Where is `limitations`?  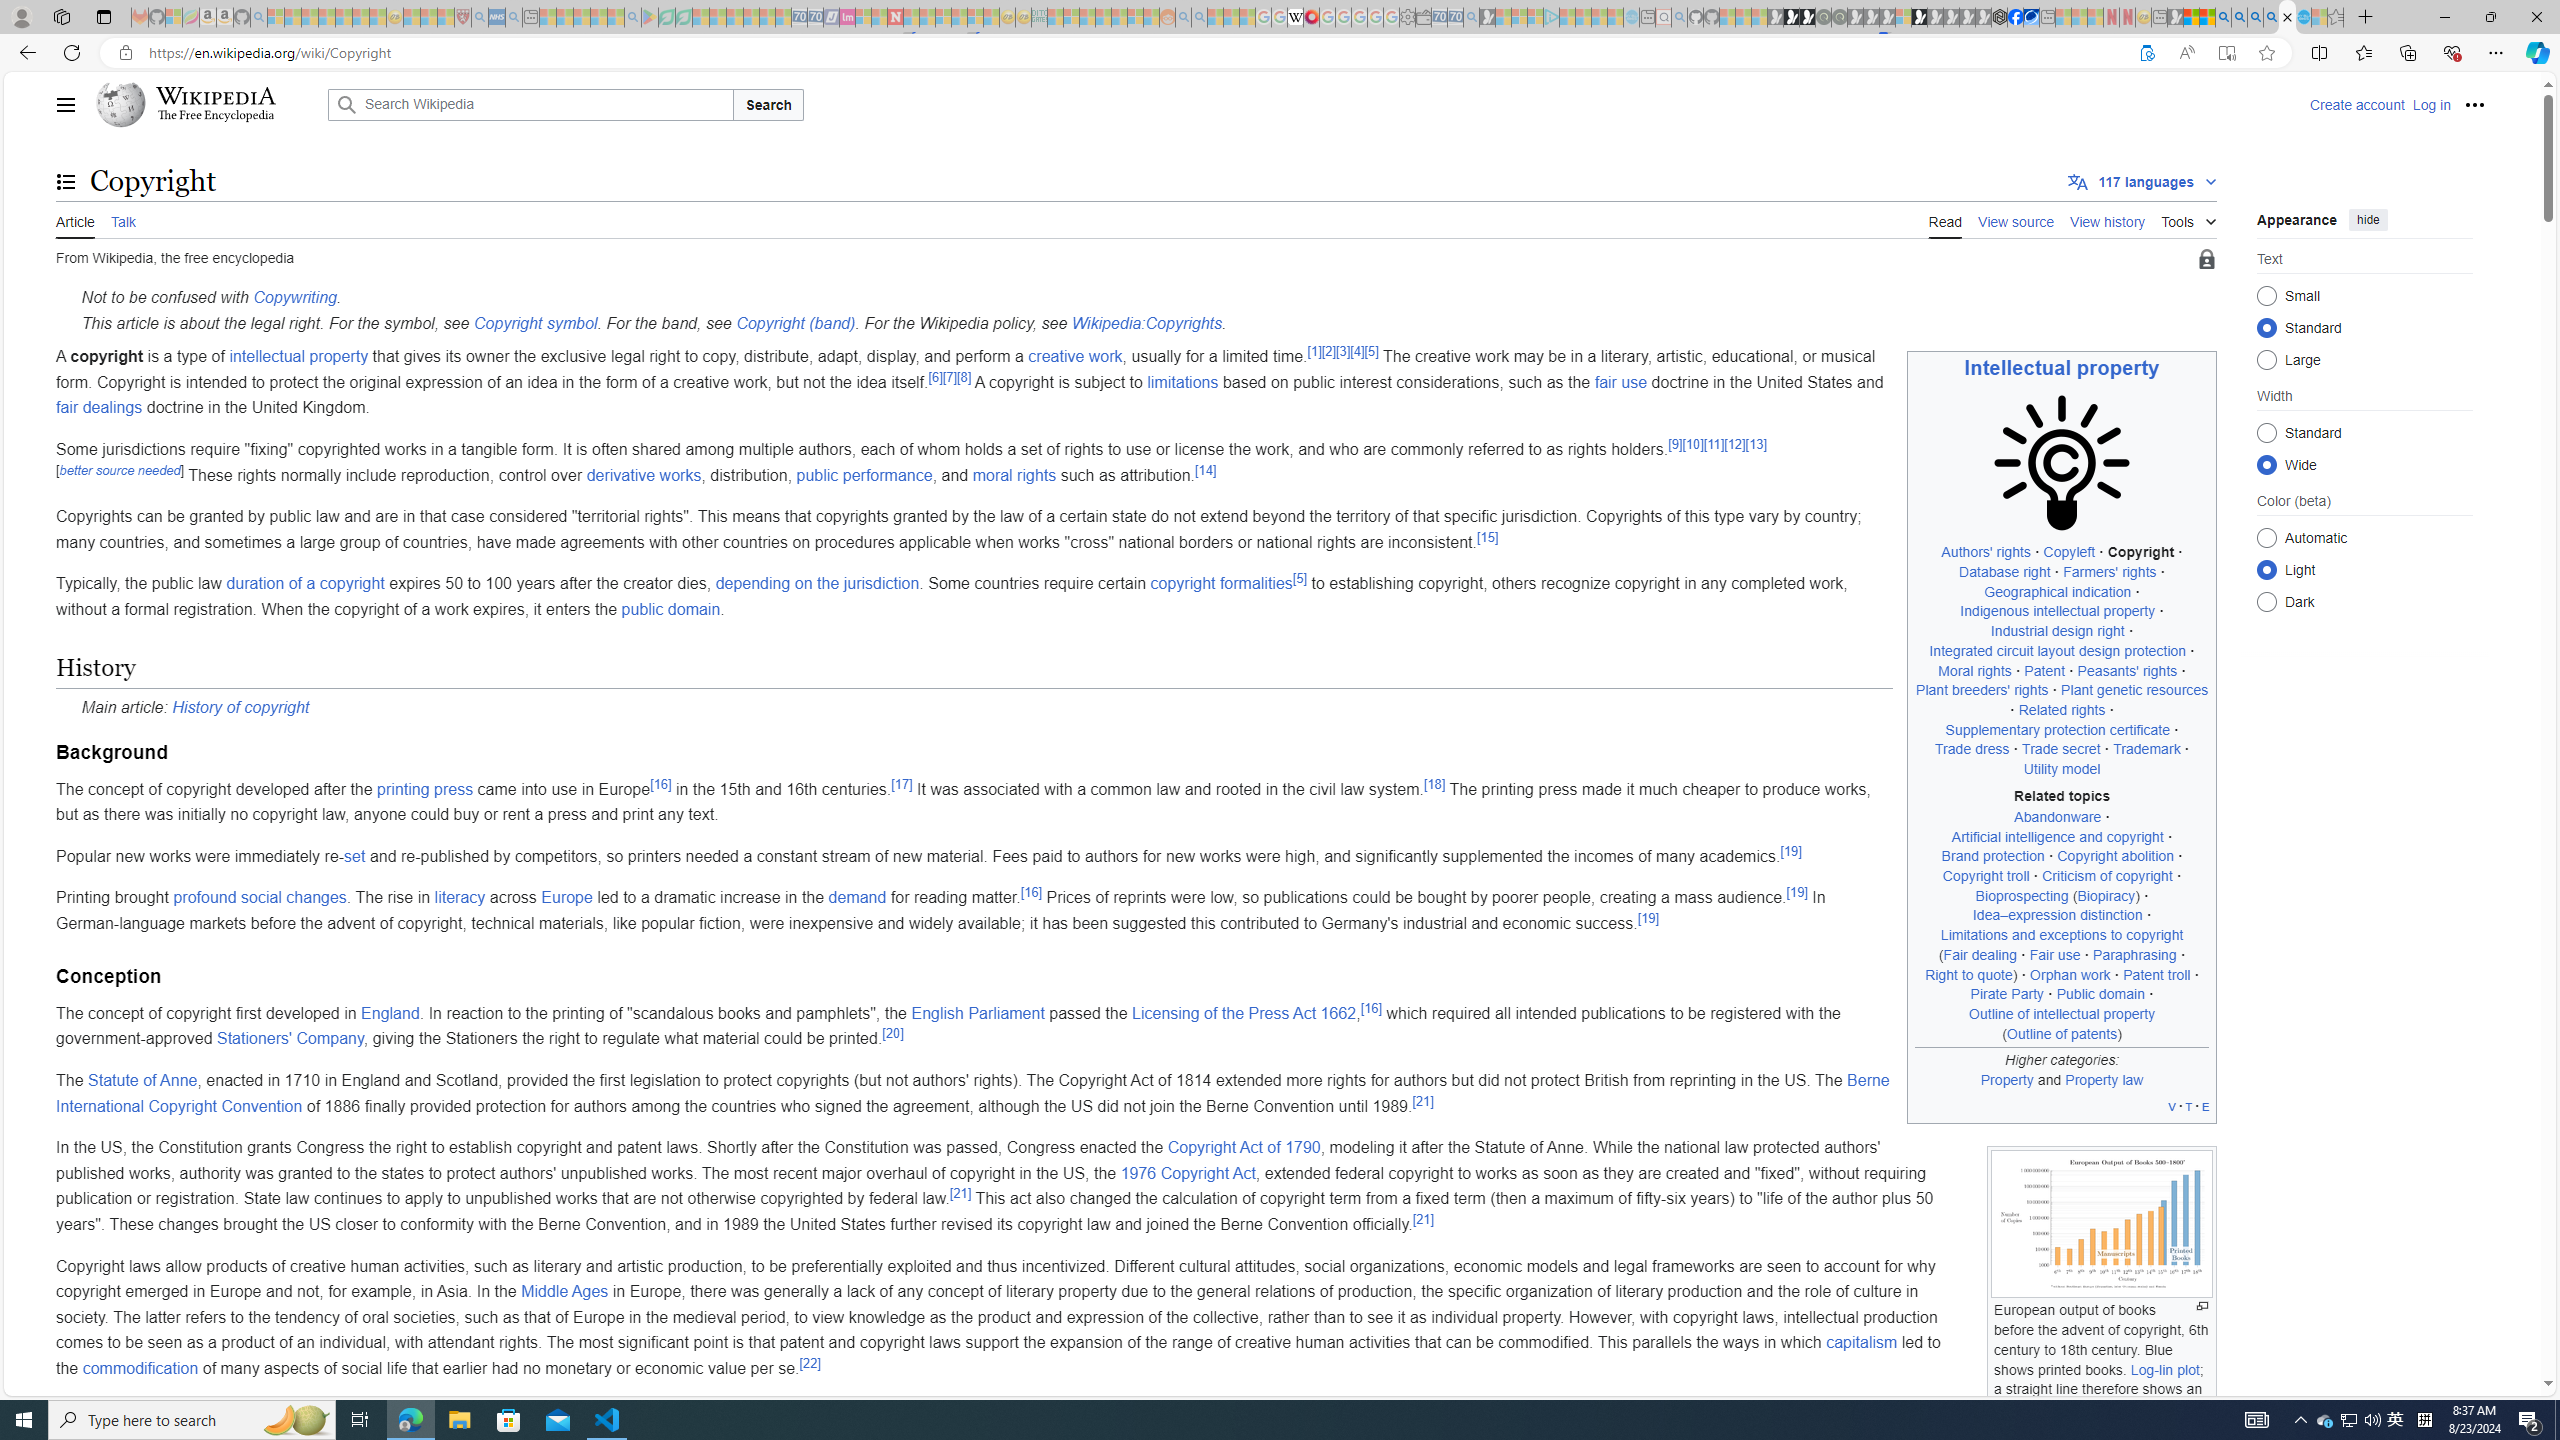 limitations is located at coordinates (1182, 382).